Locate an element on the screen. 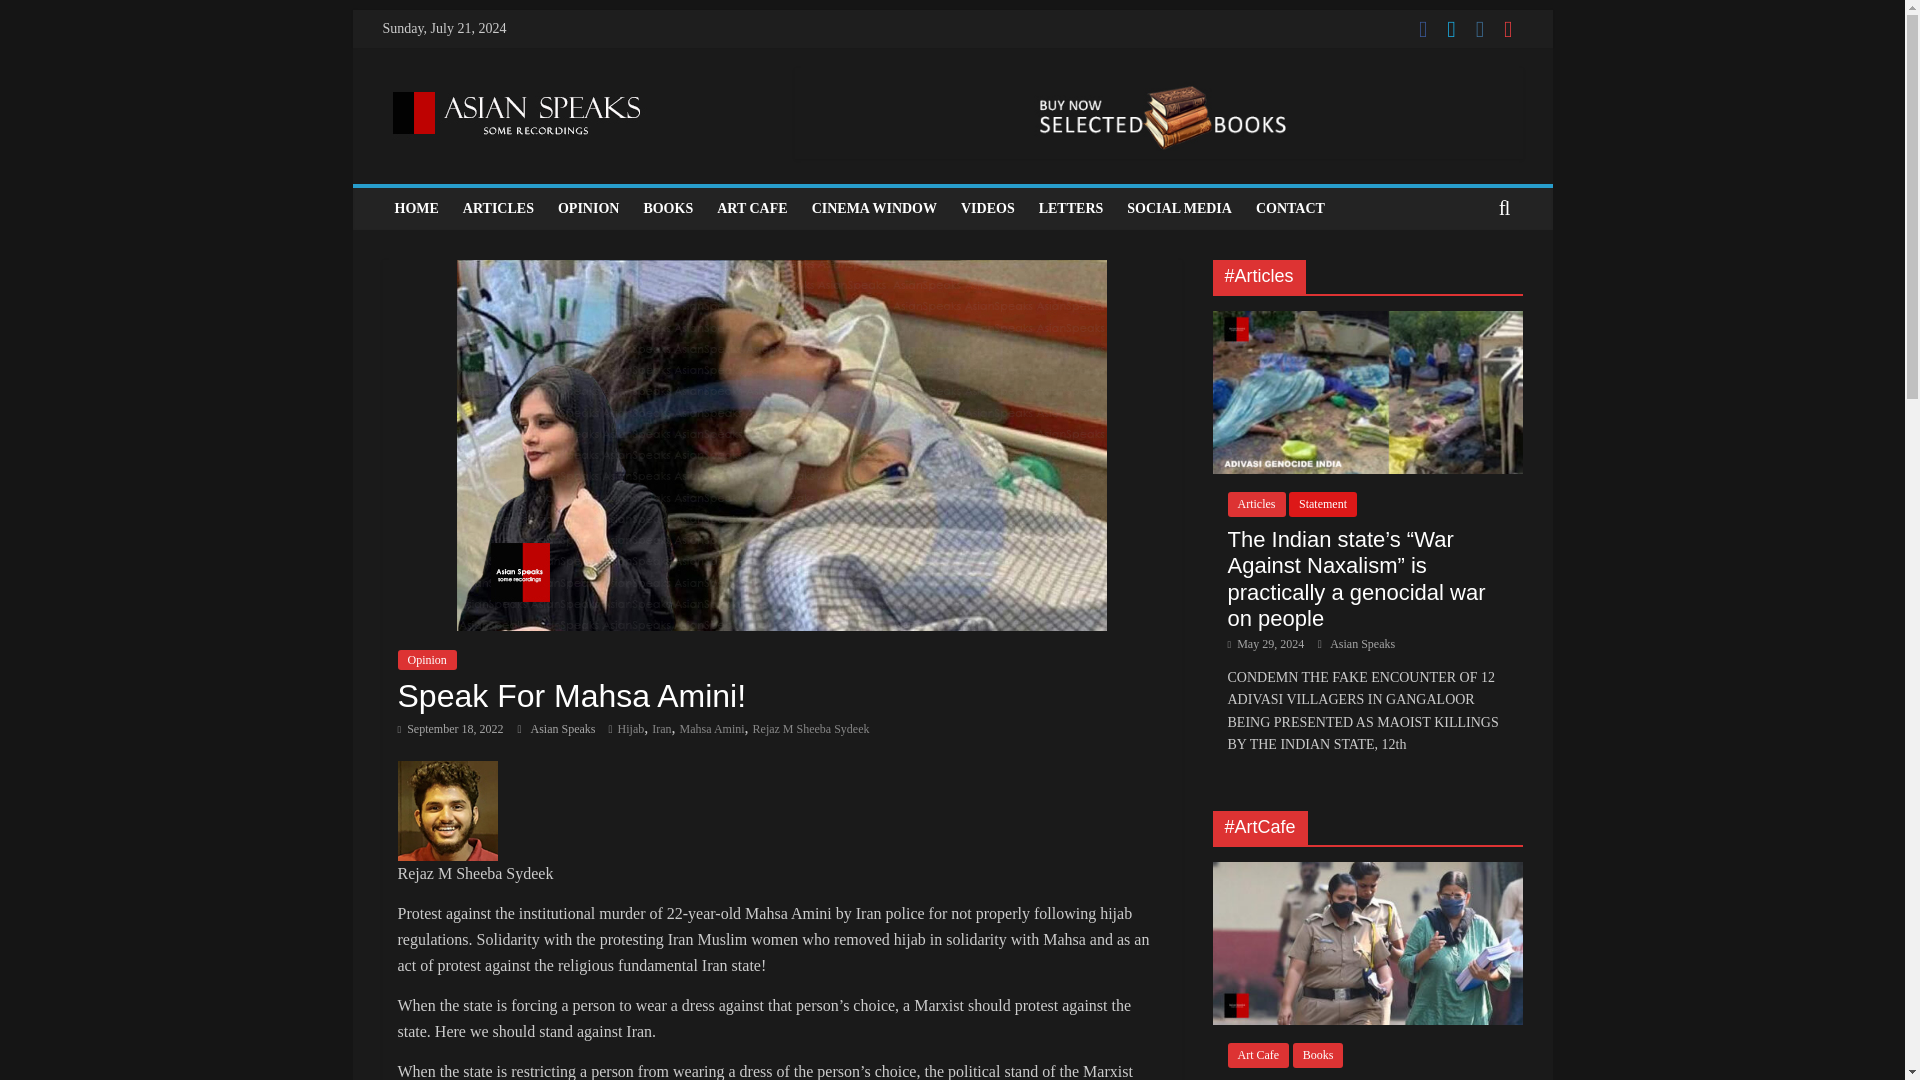  Mahsa Amini is located at coordinates (712, 728).